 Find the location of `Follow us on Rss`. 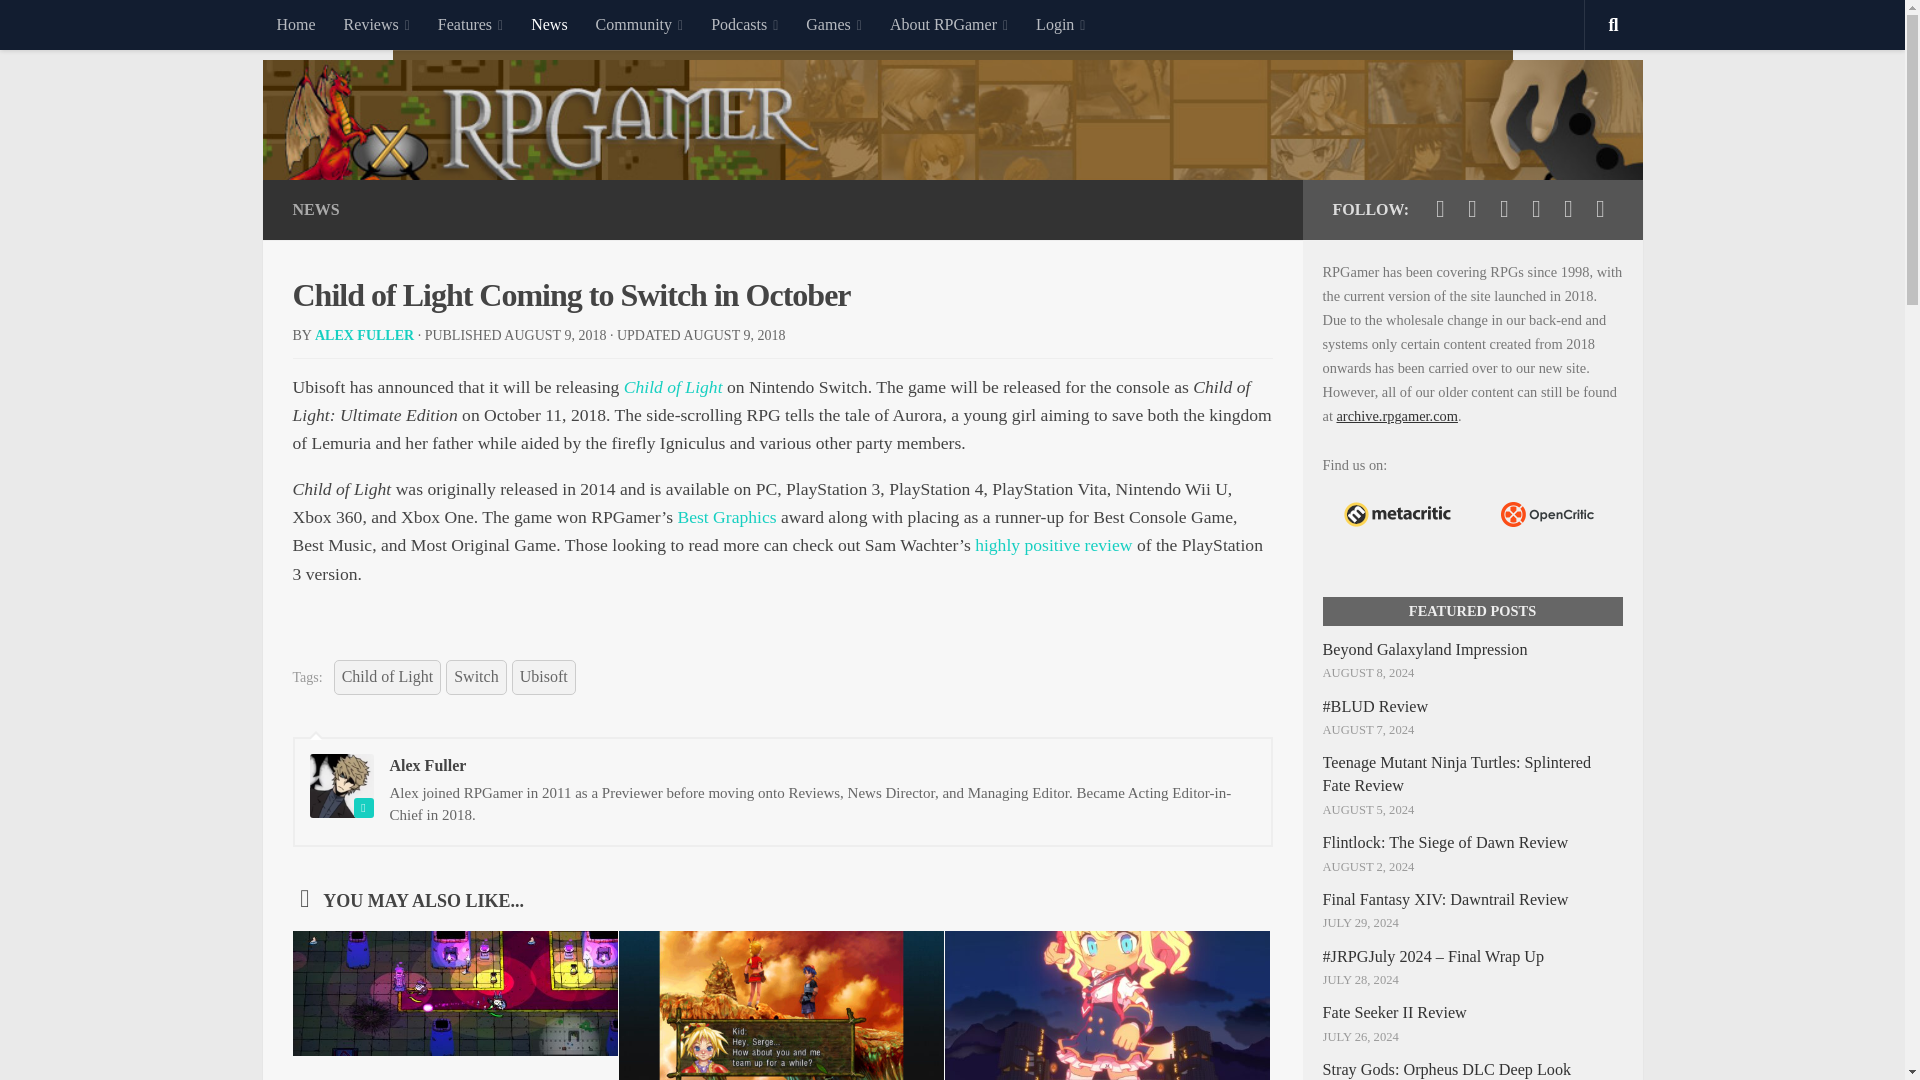

Follow us on Rss is located at coordinates (1600, 208).